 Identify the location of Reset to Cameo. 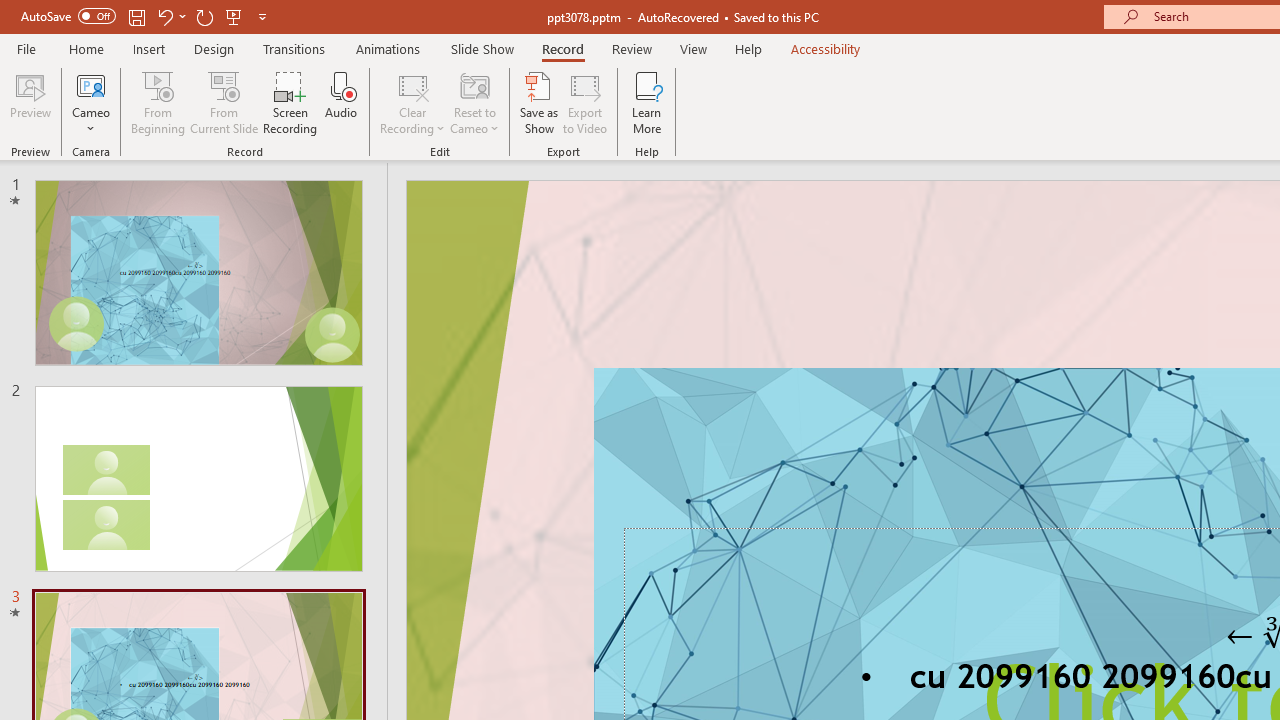
(474, 102).